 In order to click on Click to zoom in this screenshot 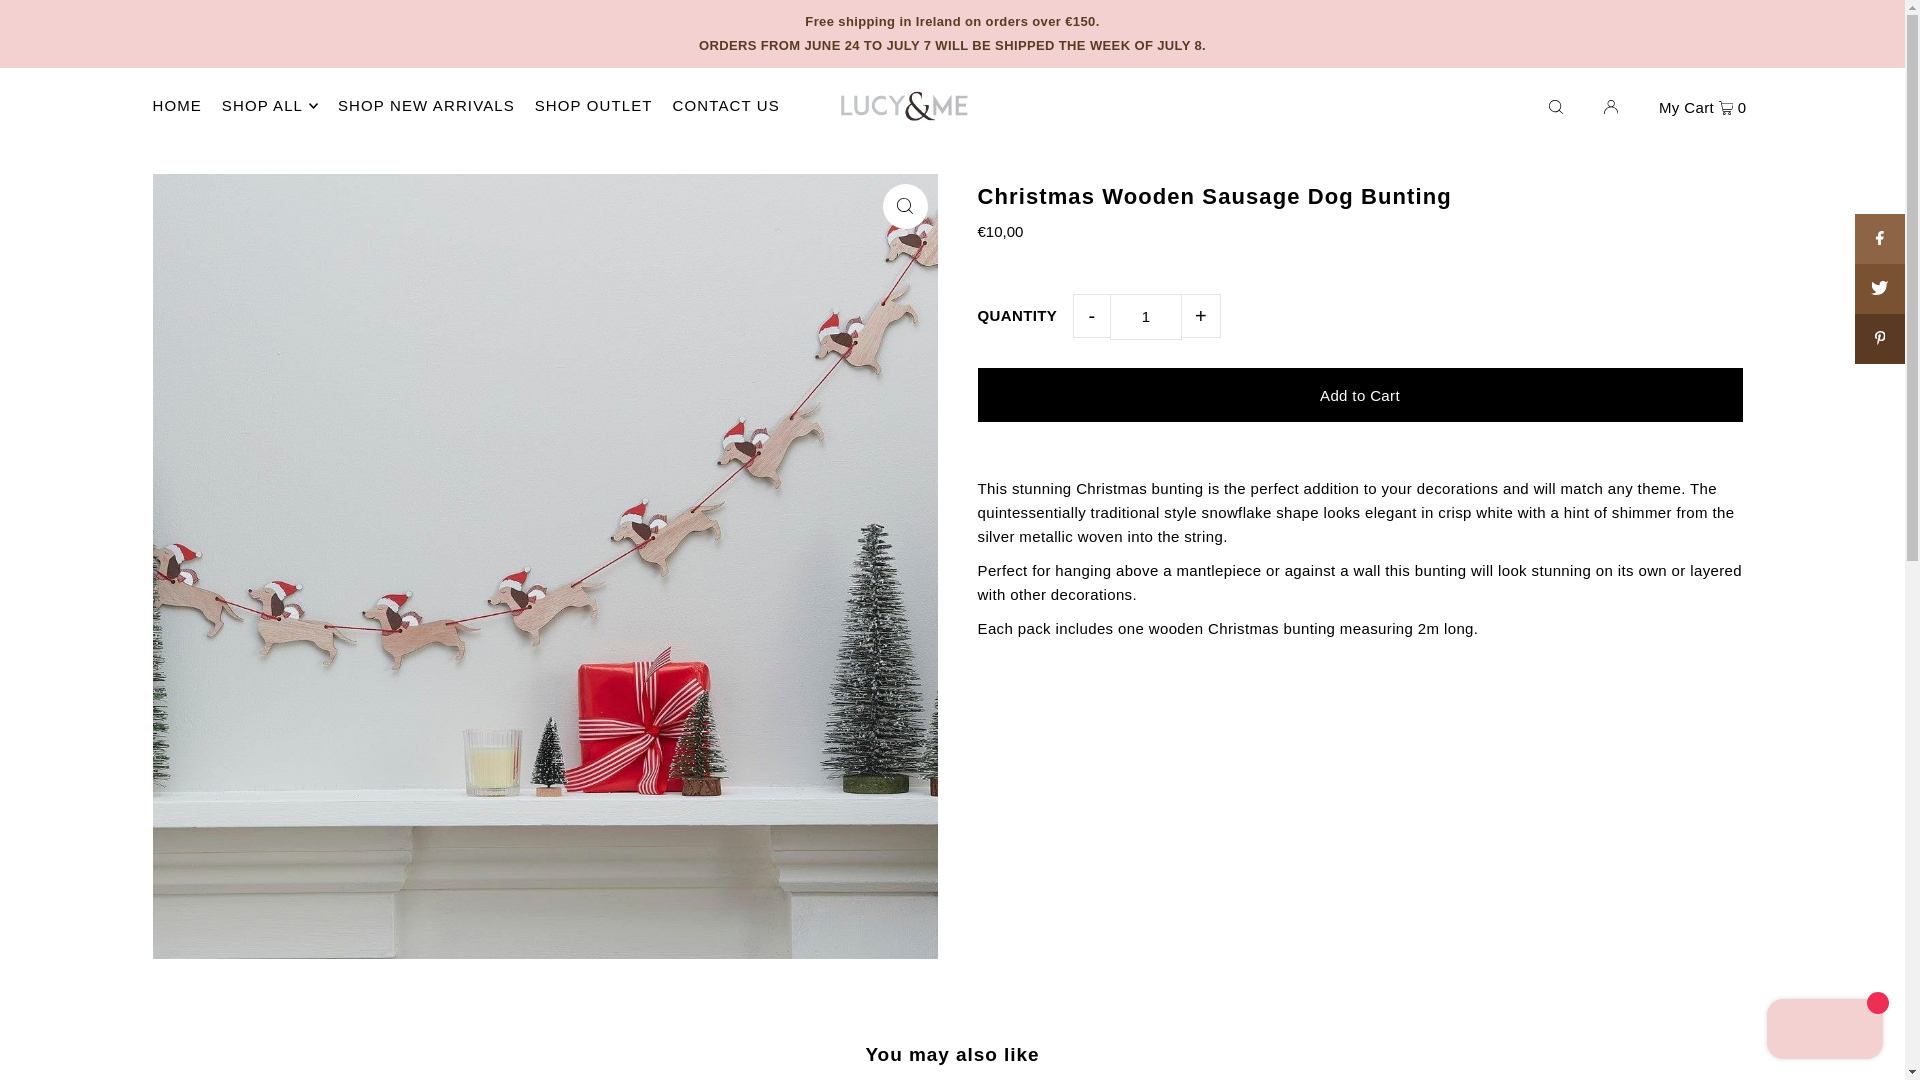, I will do `click(904, 206)`.